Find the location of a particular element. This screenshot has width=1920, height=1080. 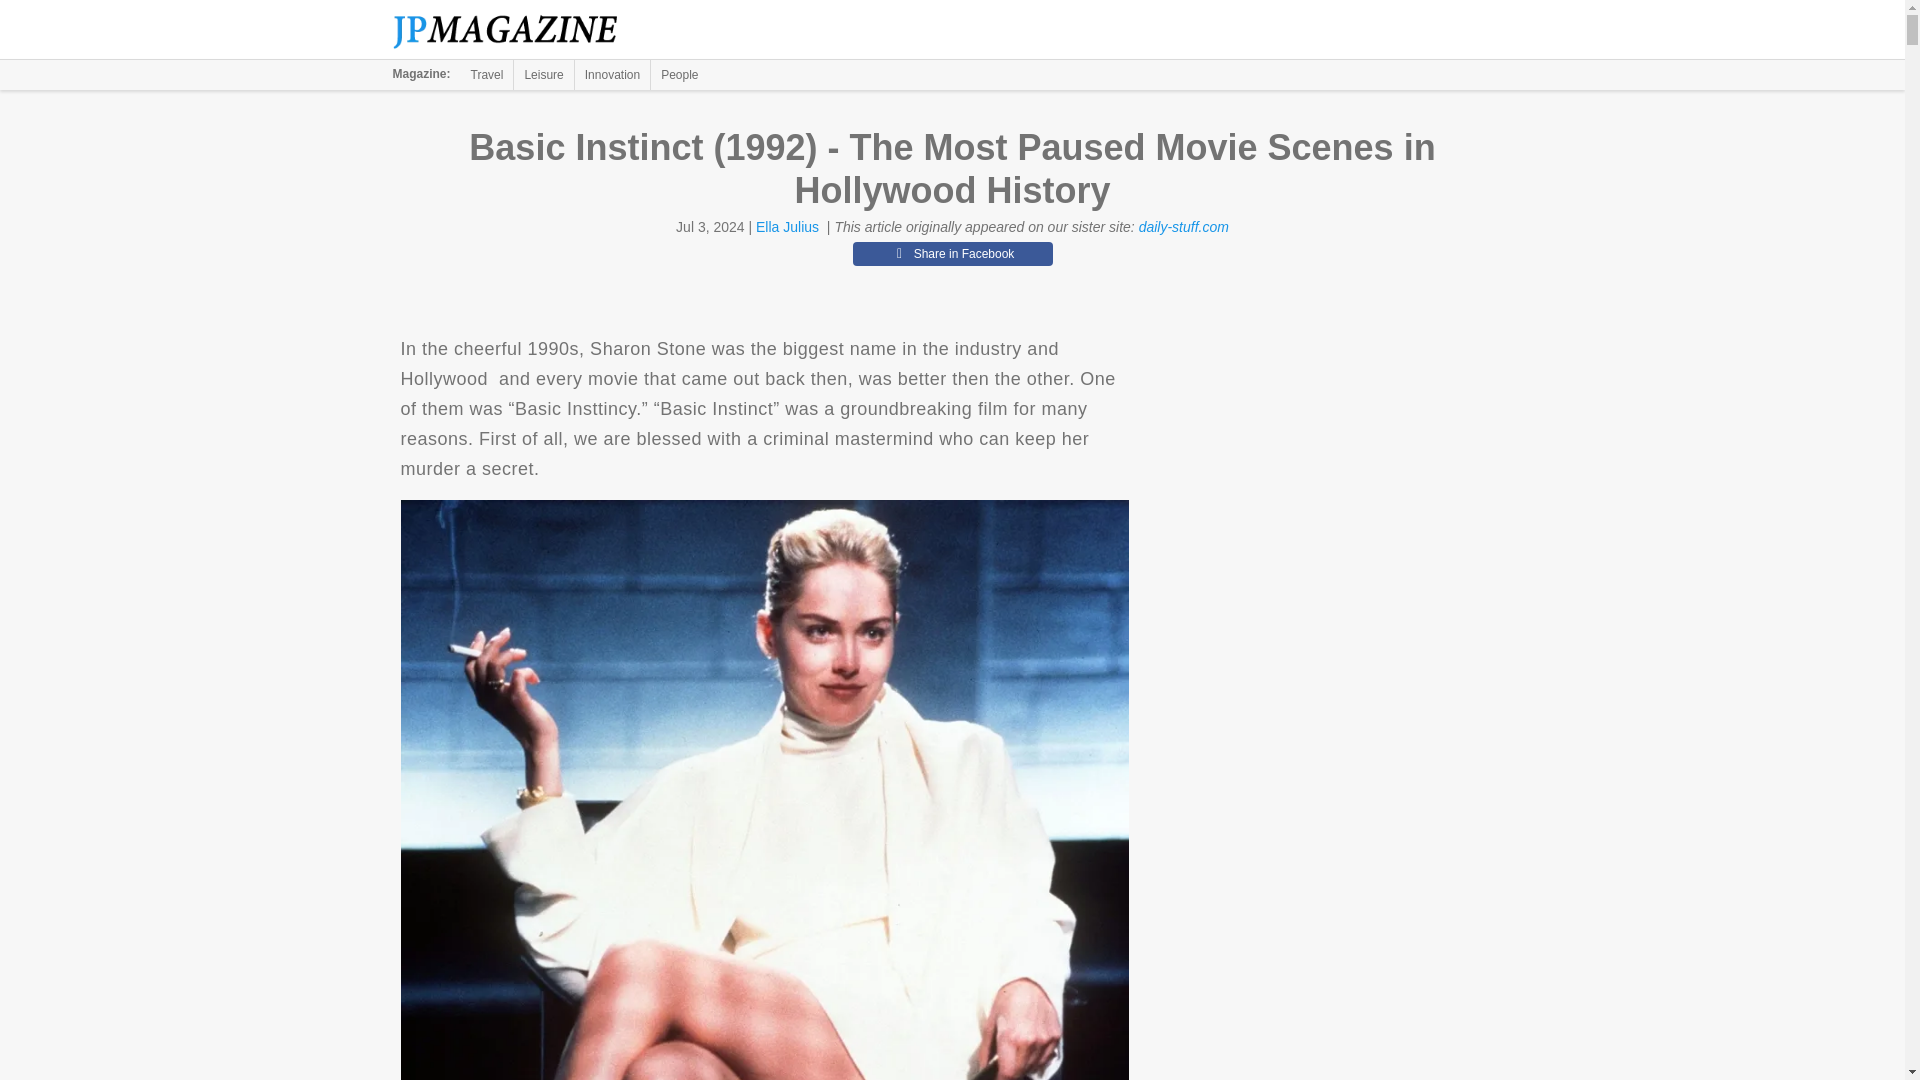

Ella Julius is located at coordinates (788, 227).